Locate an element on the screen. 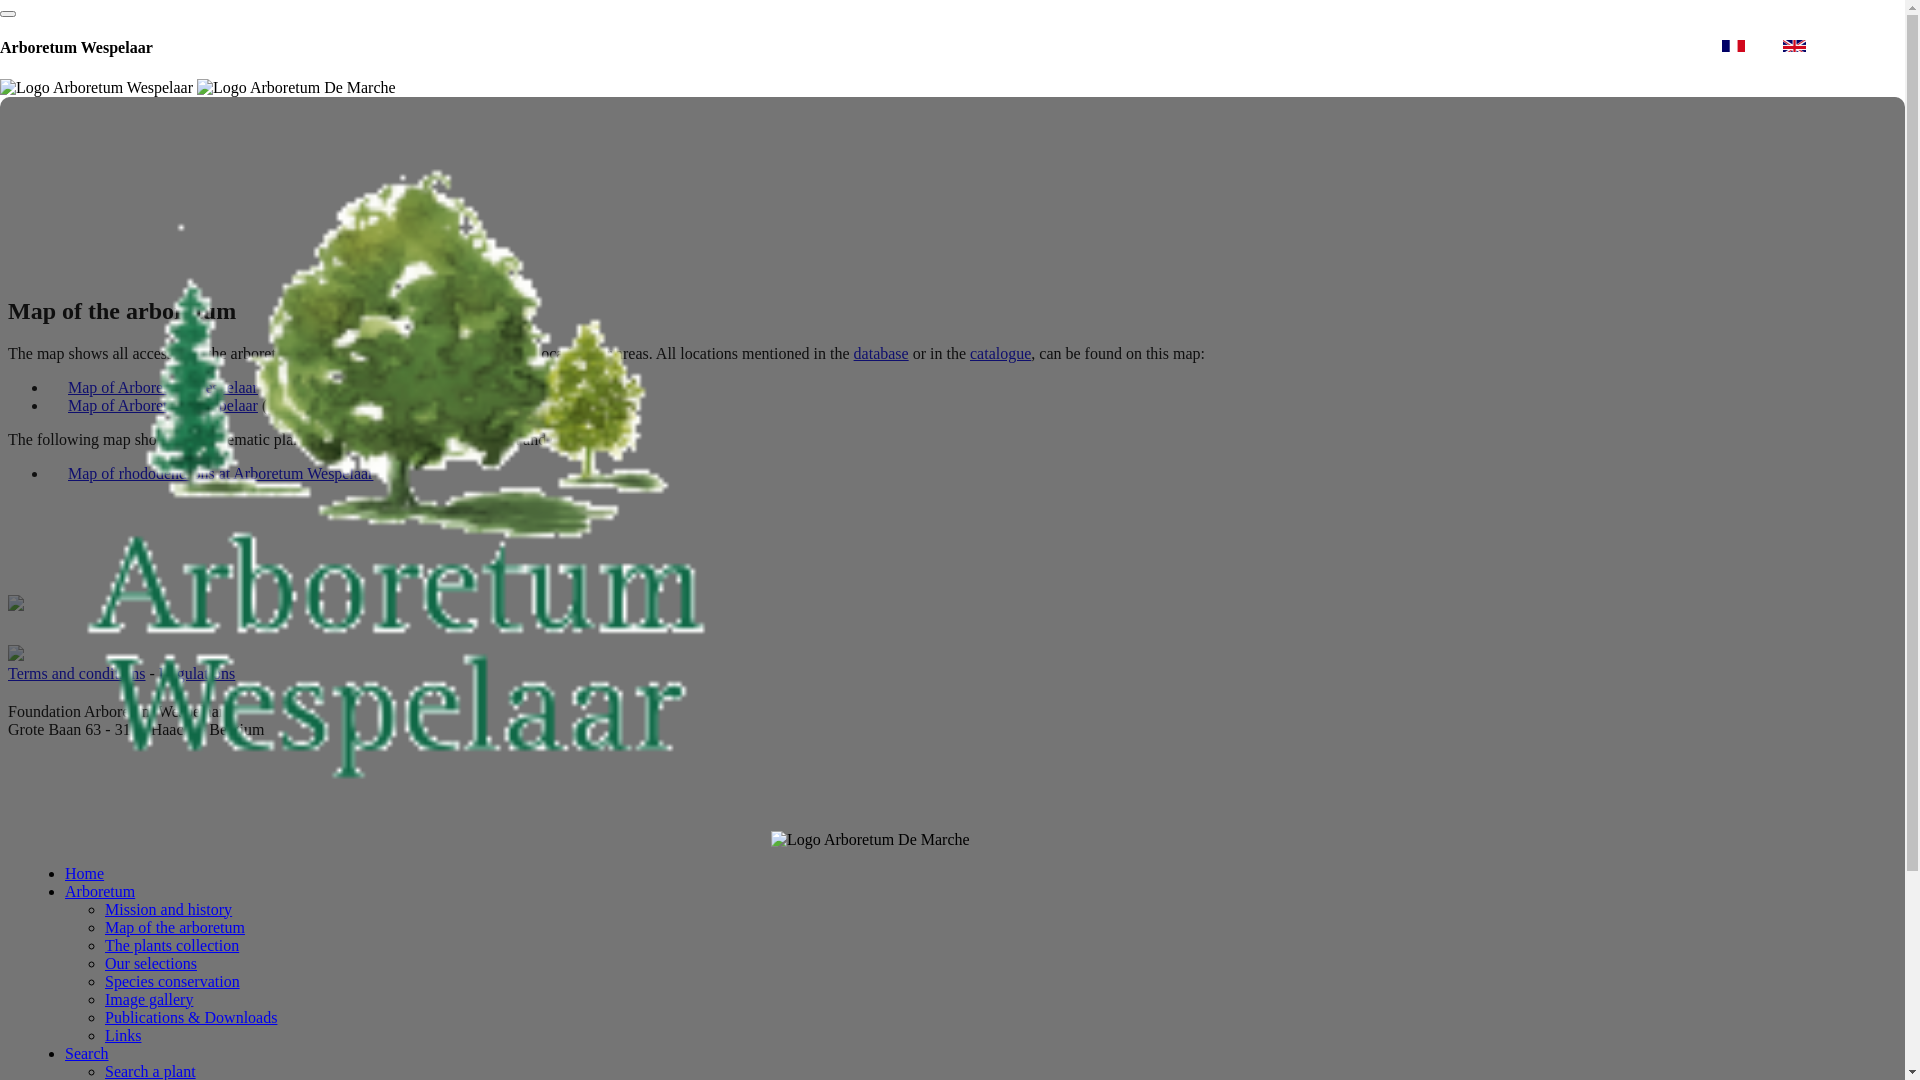 The width and height of the screenshot is (1920, 1080). FR is located at coordinates (1750, 46).